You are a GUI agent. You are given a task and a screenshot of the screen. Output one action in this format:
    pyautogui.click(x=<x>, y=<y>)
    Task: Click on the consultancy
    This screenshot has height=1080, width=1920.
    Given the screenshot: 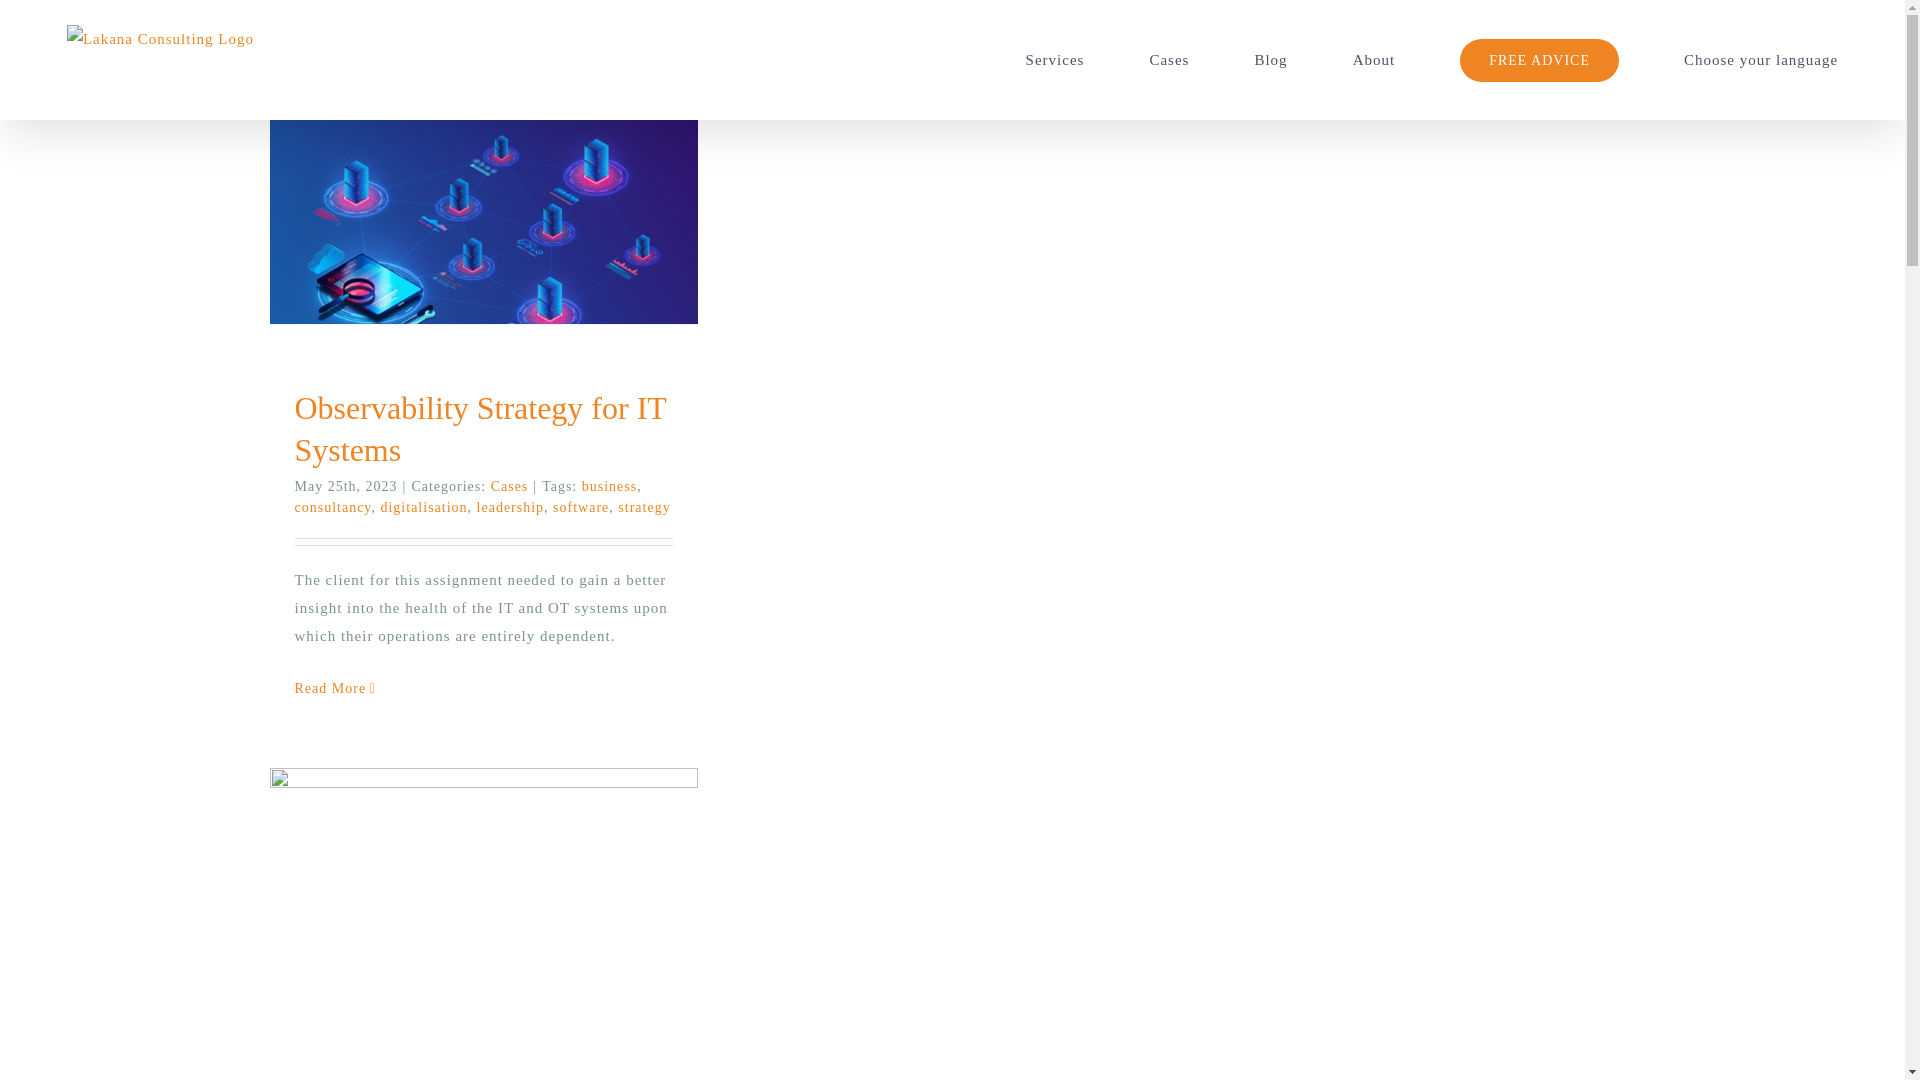 What is the action you would take?
    pyautogui.click(x=332, y=508)
    